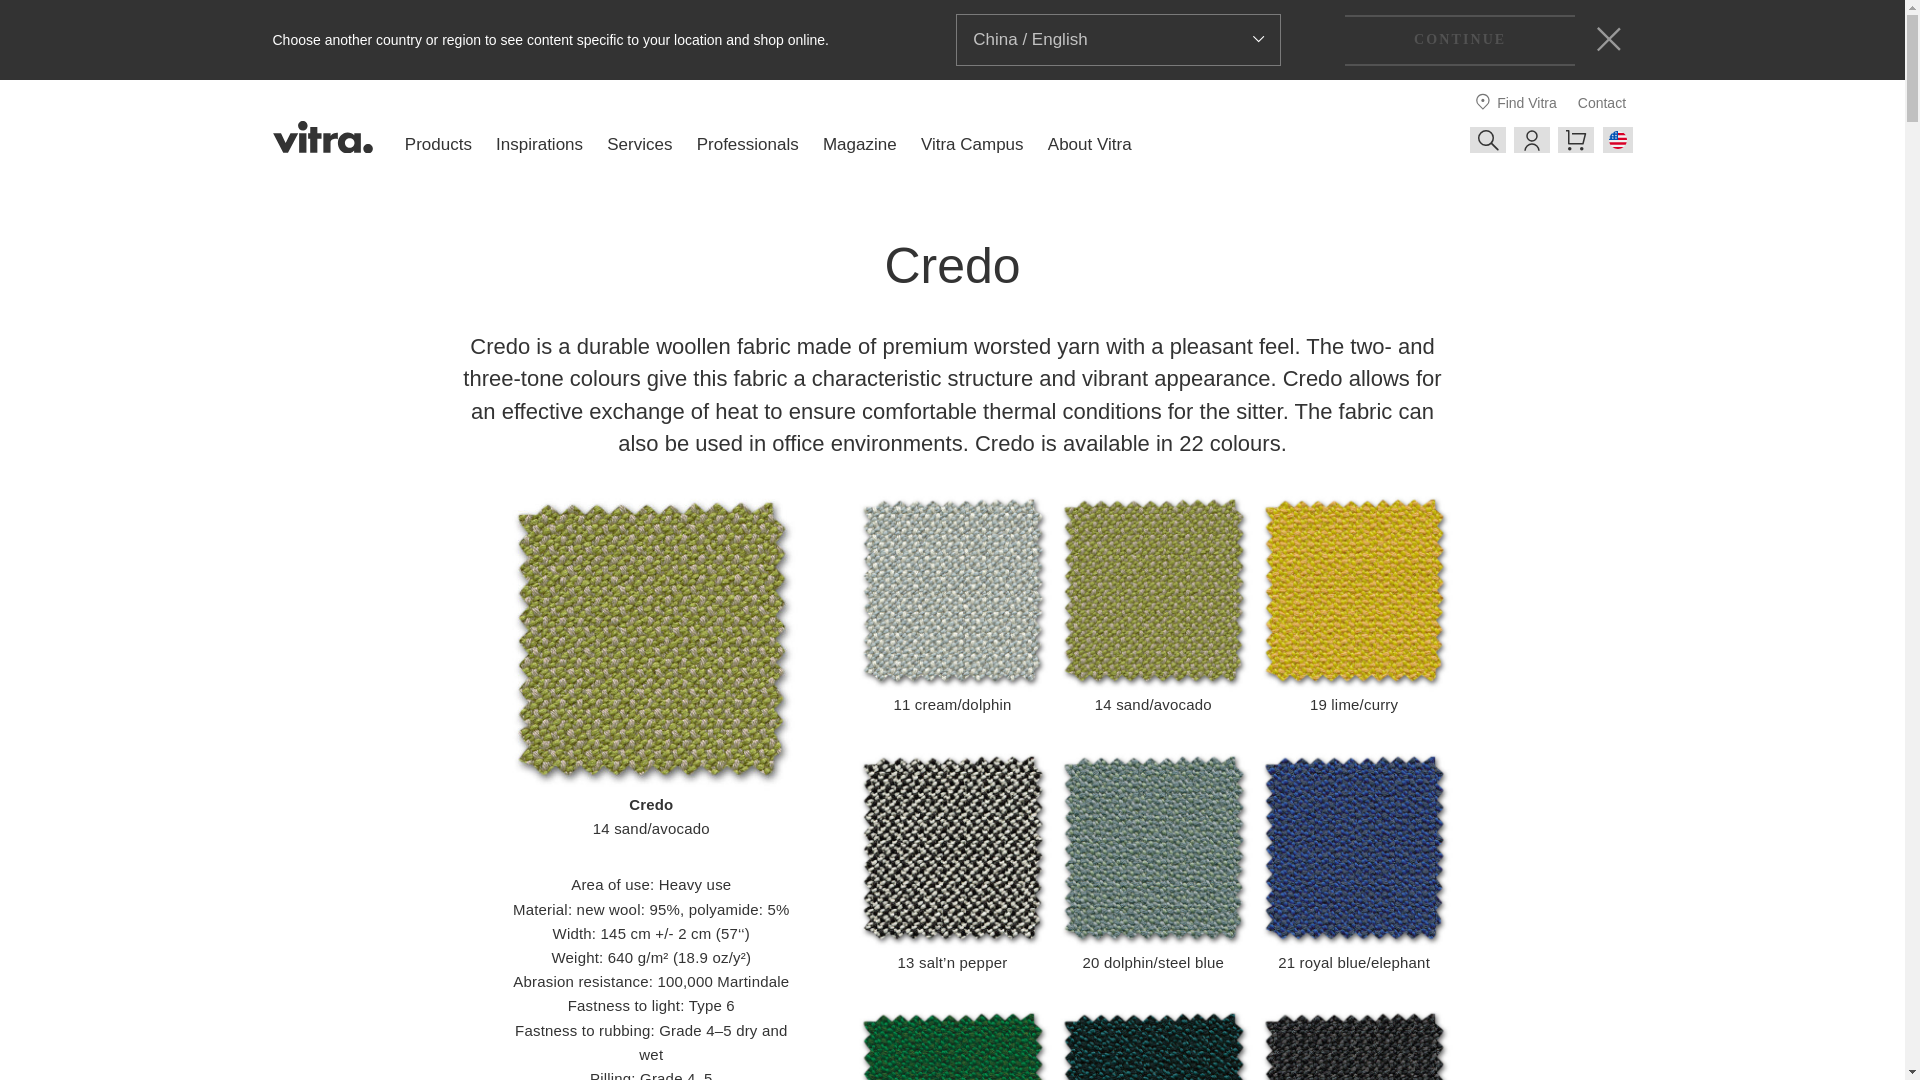  Describe the element at coordinates (860, 144) in the screenshot. I see `Magazine` at that location.